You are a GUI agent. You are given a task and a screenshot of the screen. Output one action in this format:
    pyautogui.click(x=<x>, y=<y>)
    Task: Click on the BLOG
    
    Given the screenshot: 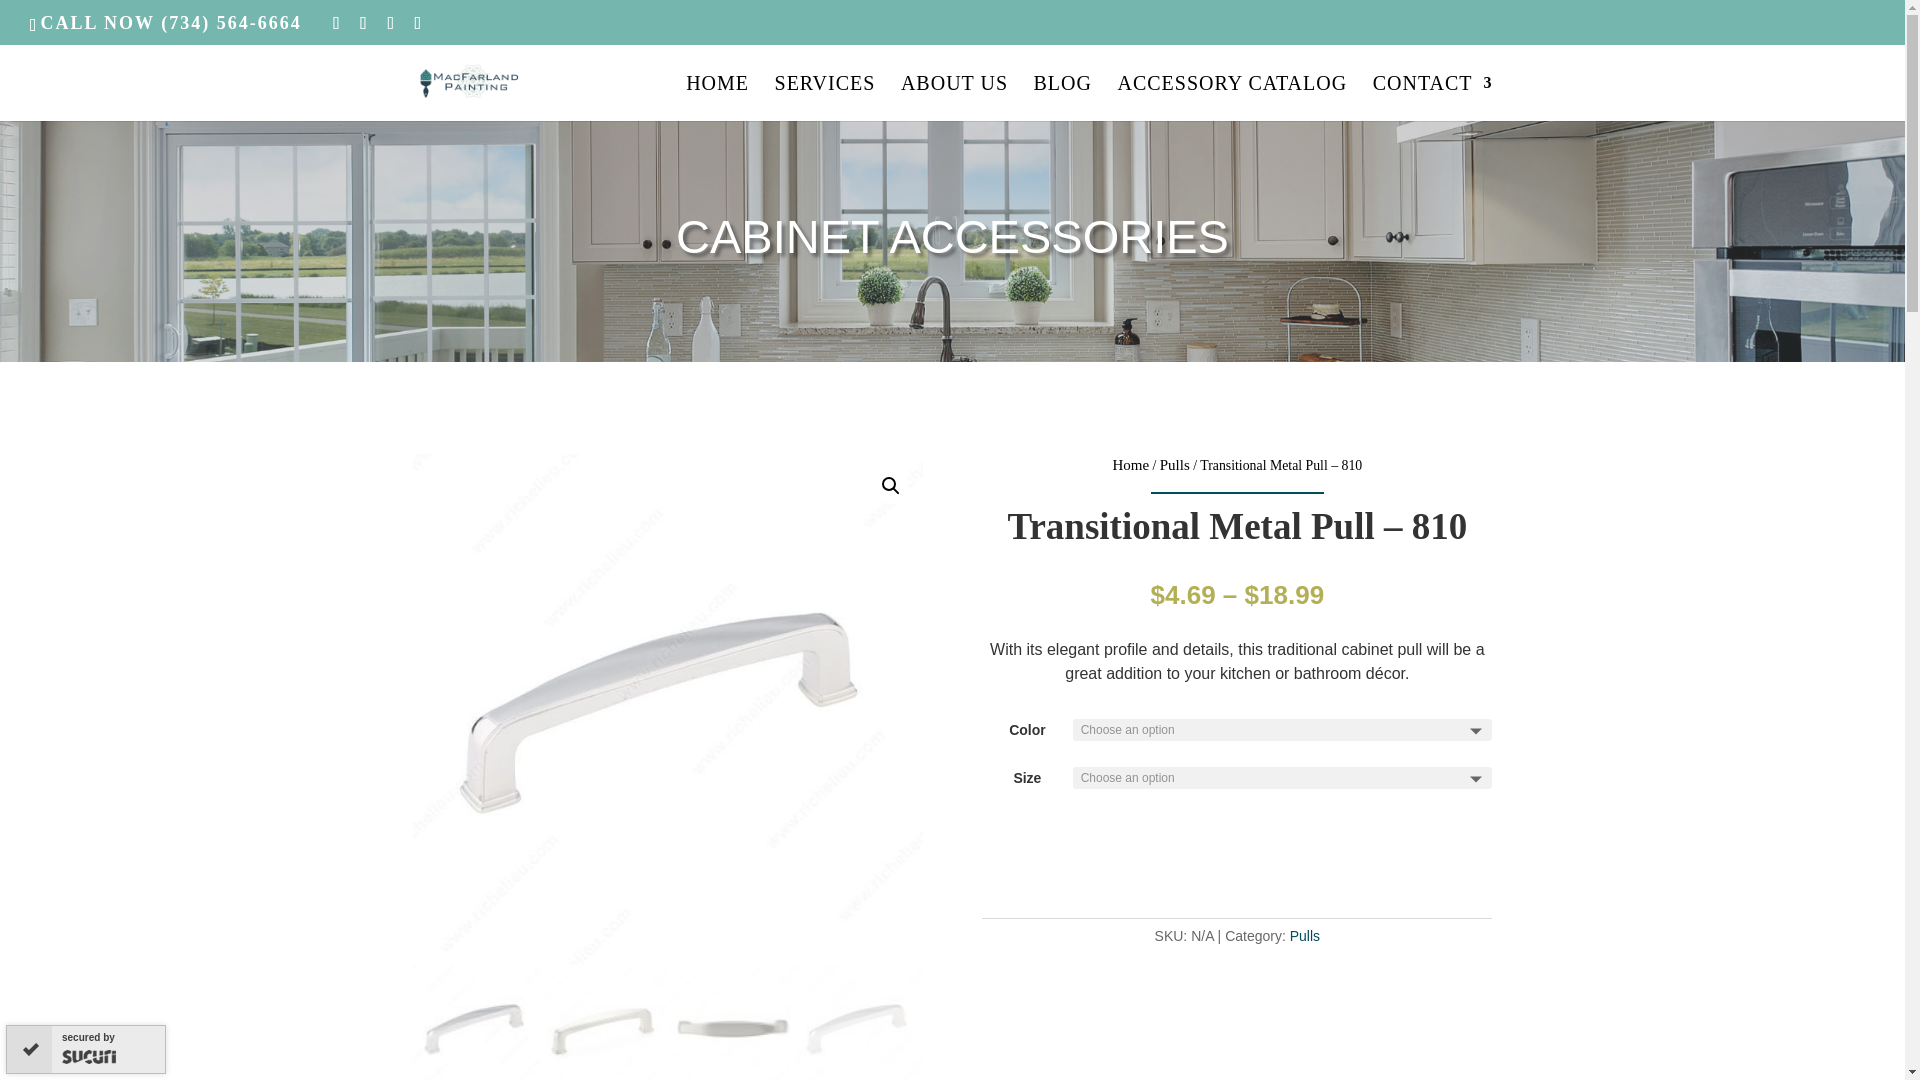 What is the action you would take?
    pyautogui.click(x=1063, y=98)
    